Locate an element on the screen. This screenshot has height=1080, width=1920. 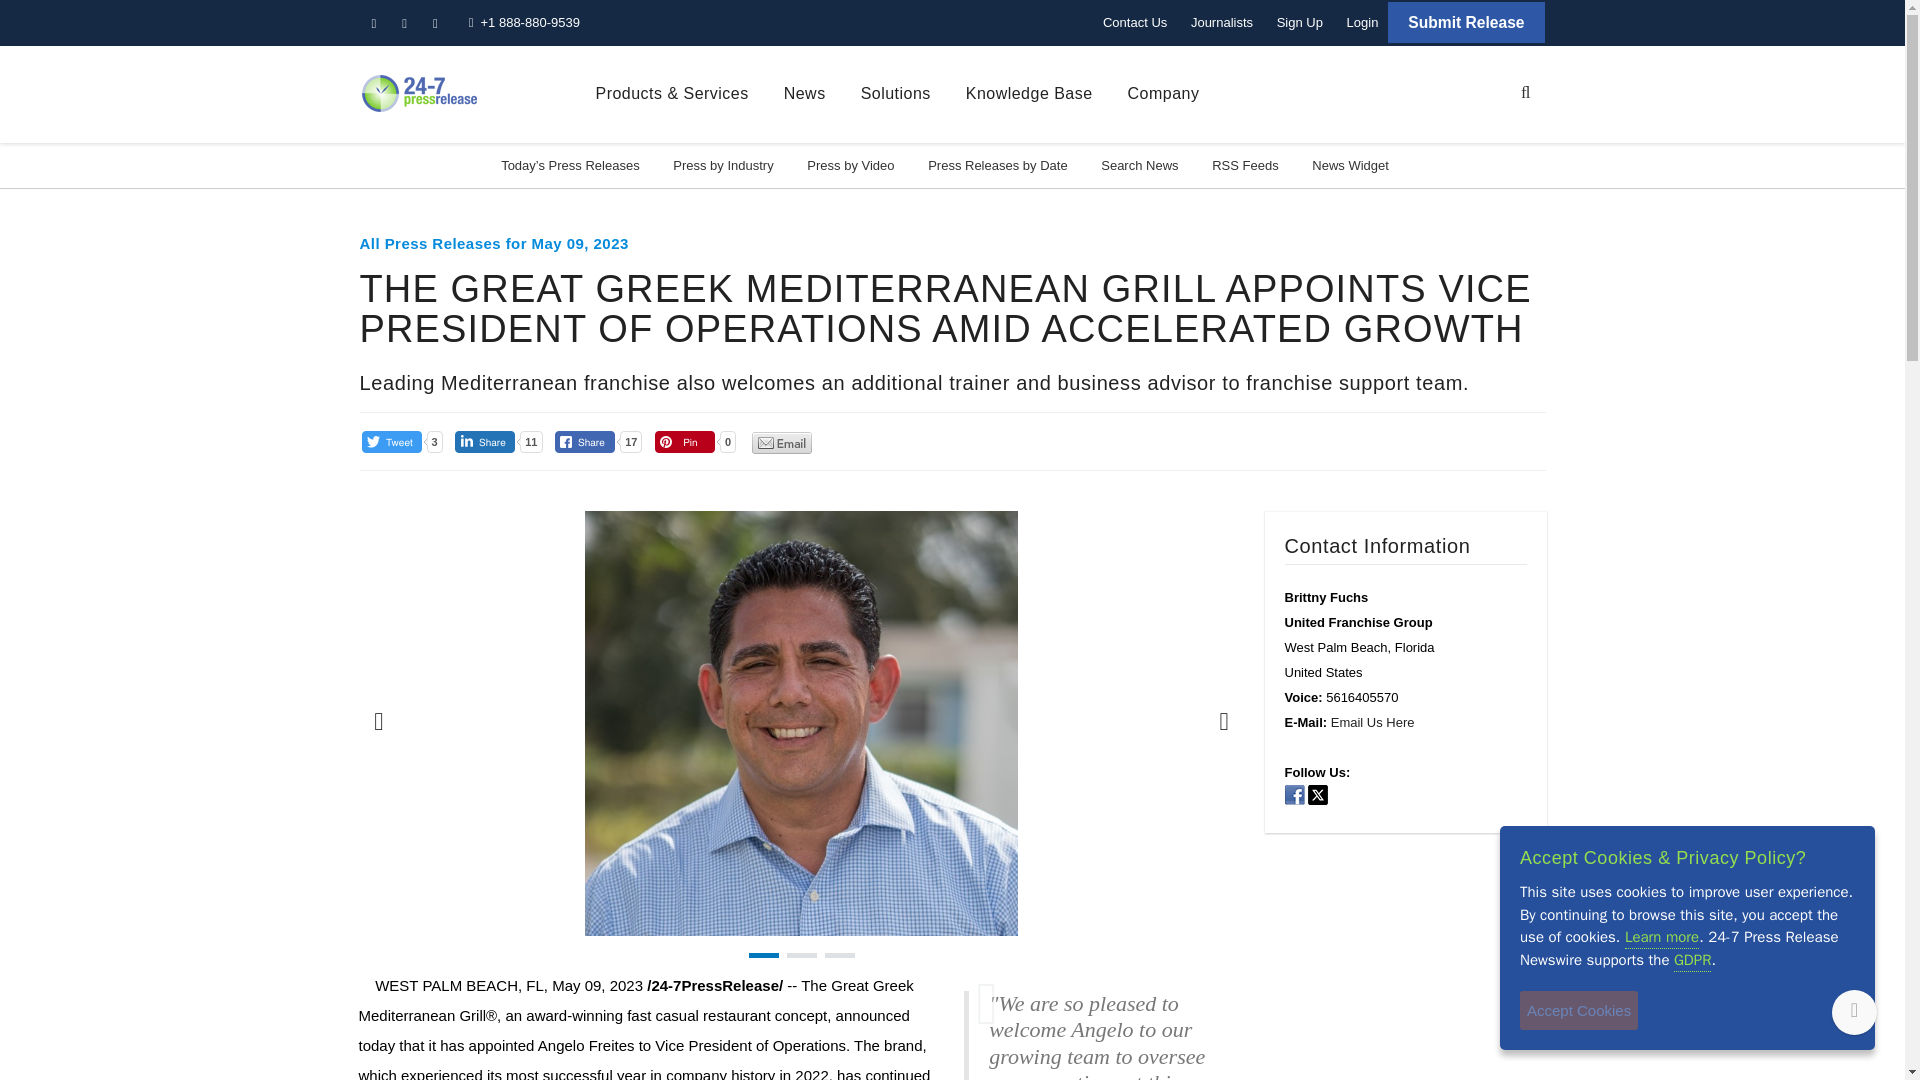
Sign Up is located at coordinates (1300, 22).